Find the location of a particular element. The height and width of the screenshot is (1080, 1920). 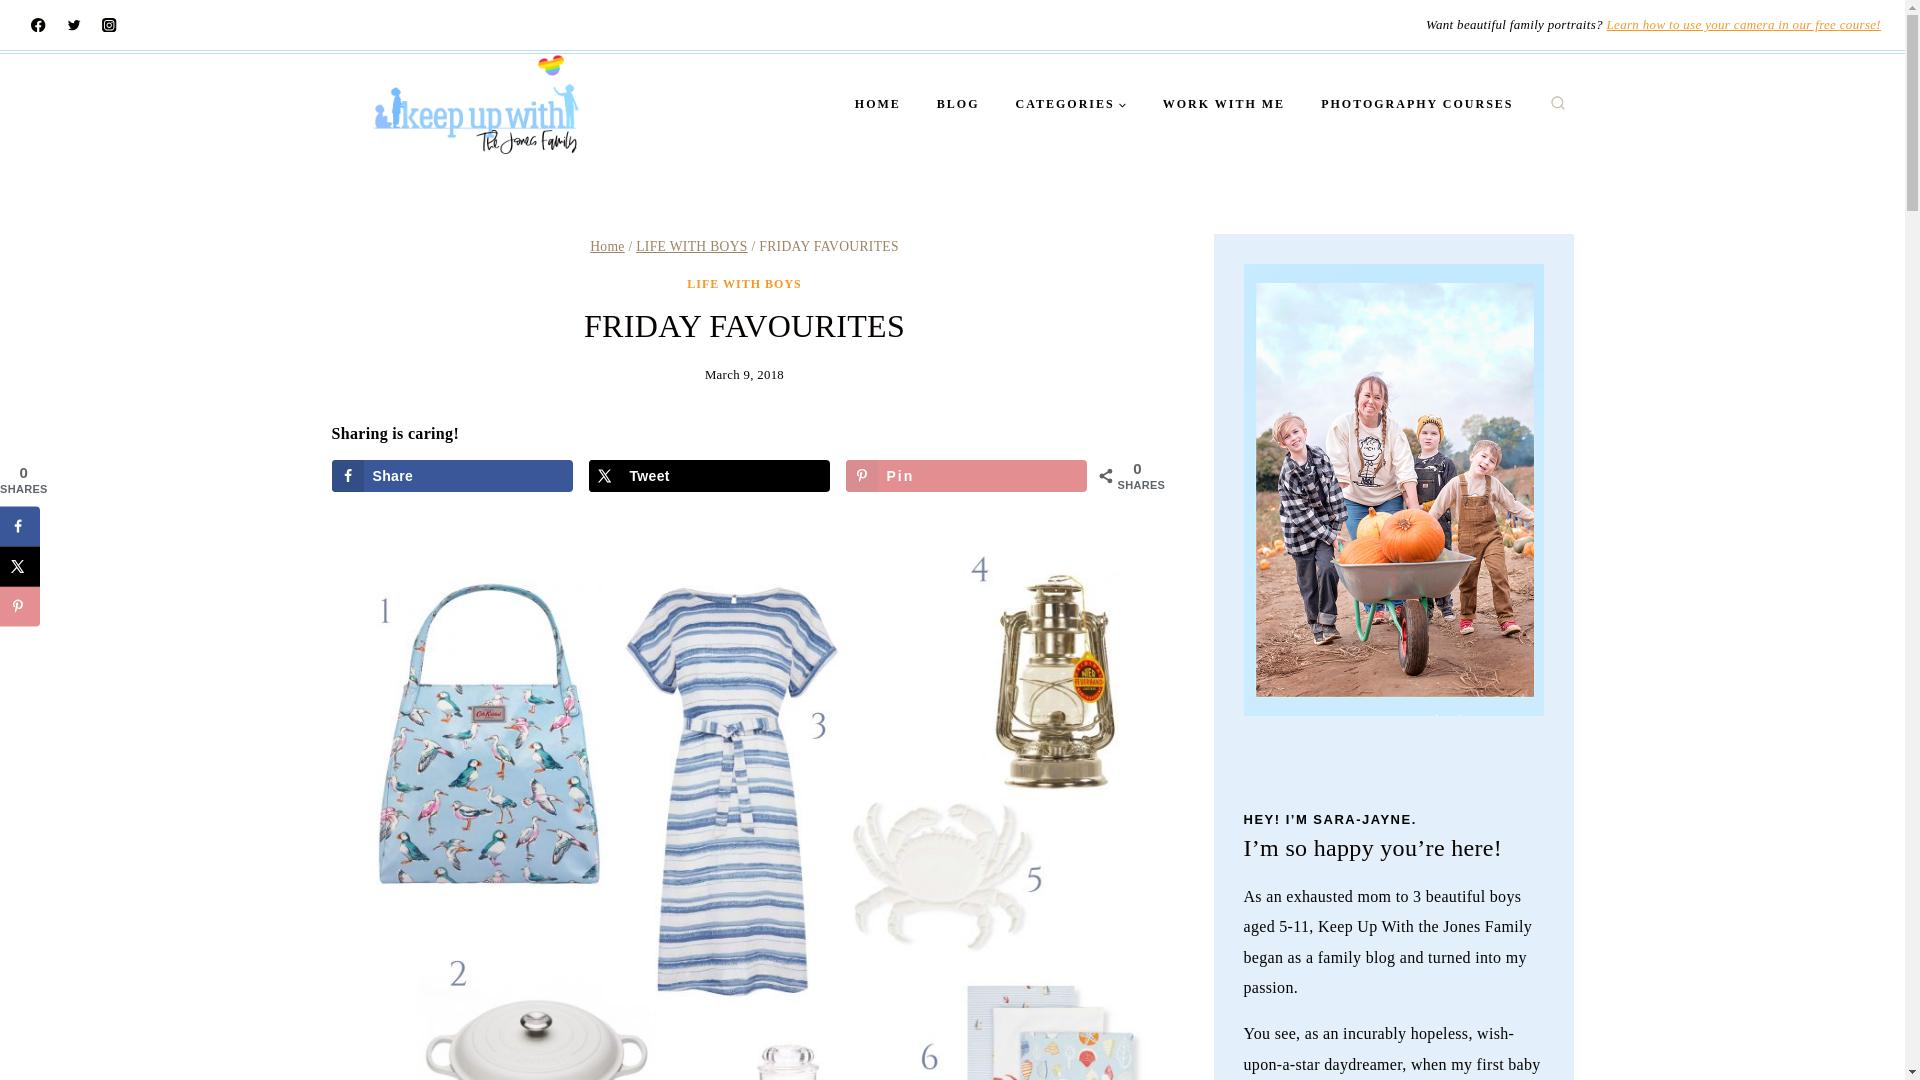

Share on X is located at coordinates (710, 476).